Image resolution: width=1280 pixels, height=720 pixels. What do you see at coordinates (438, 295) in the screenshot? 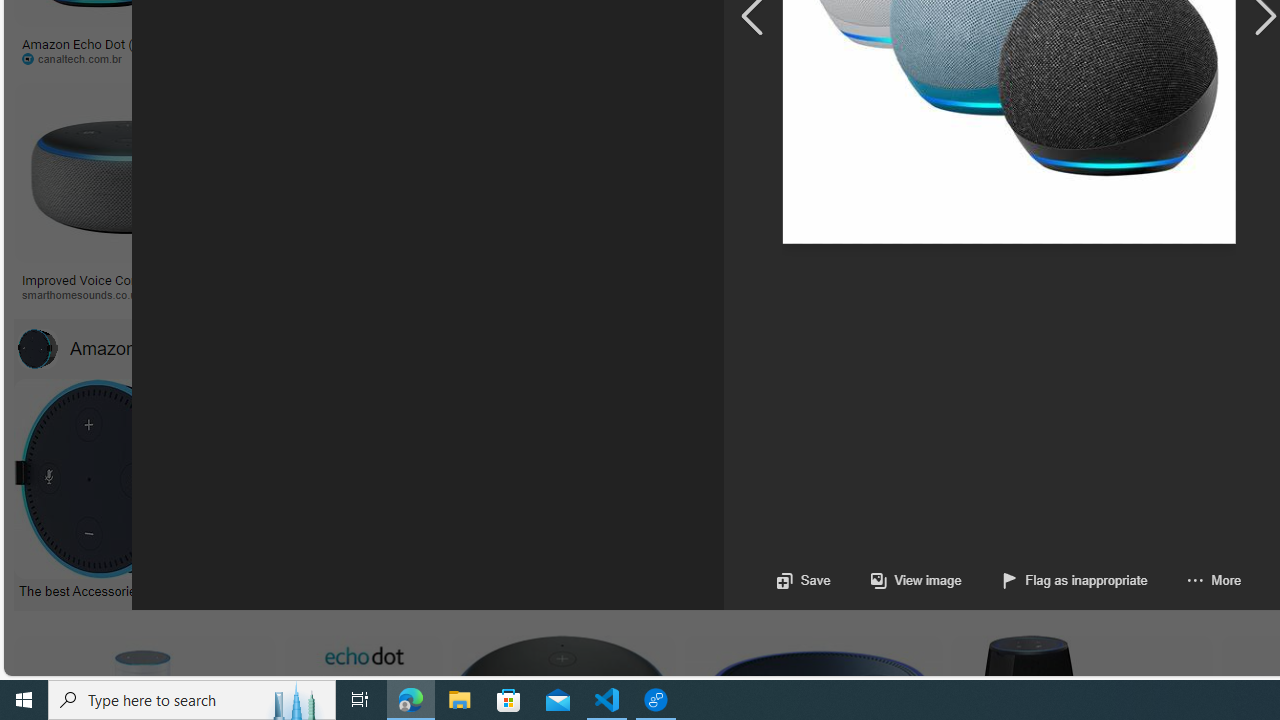
I see `security.org` at bounding box center [438, 295].